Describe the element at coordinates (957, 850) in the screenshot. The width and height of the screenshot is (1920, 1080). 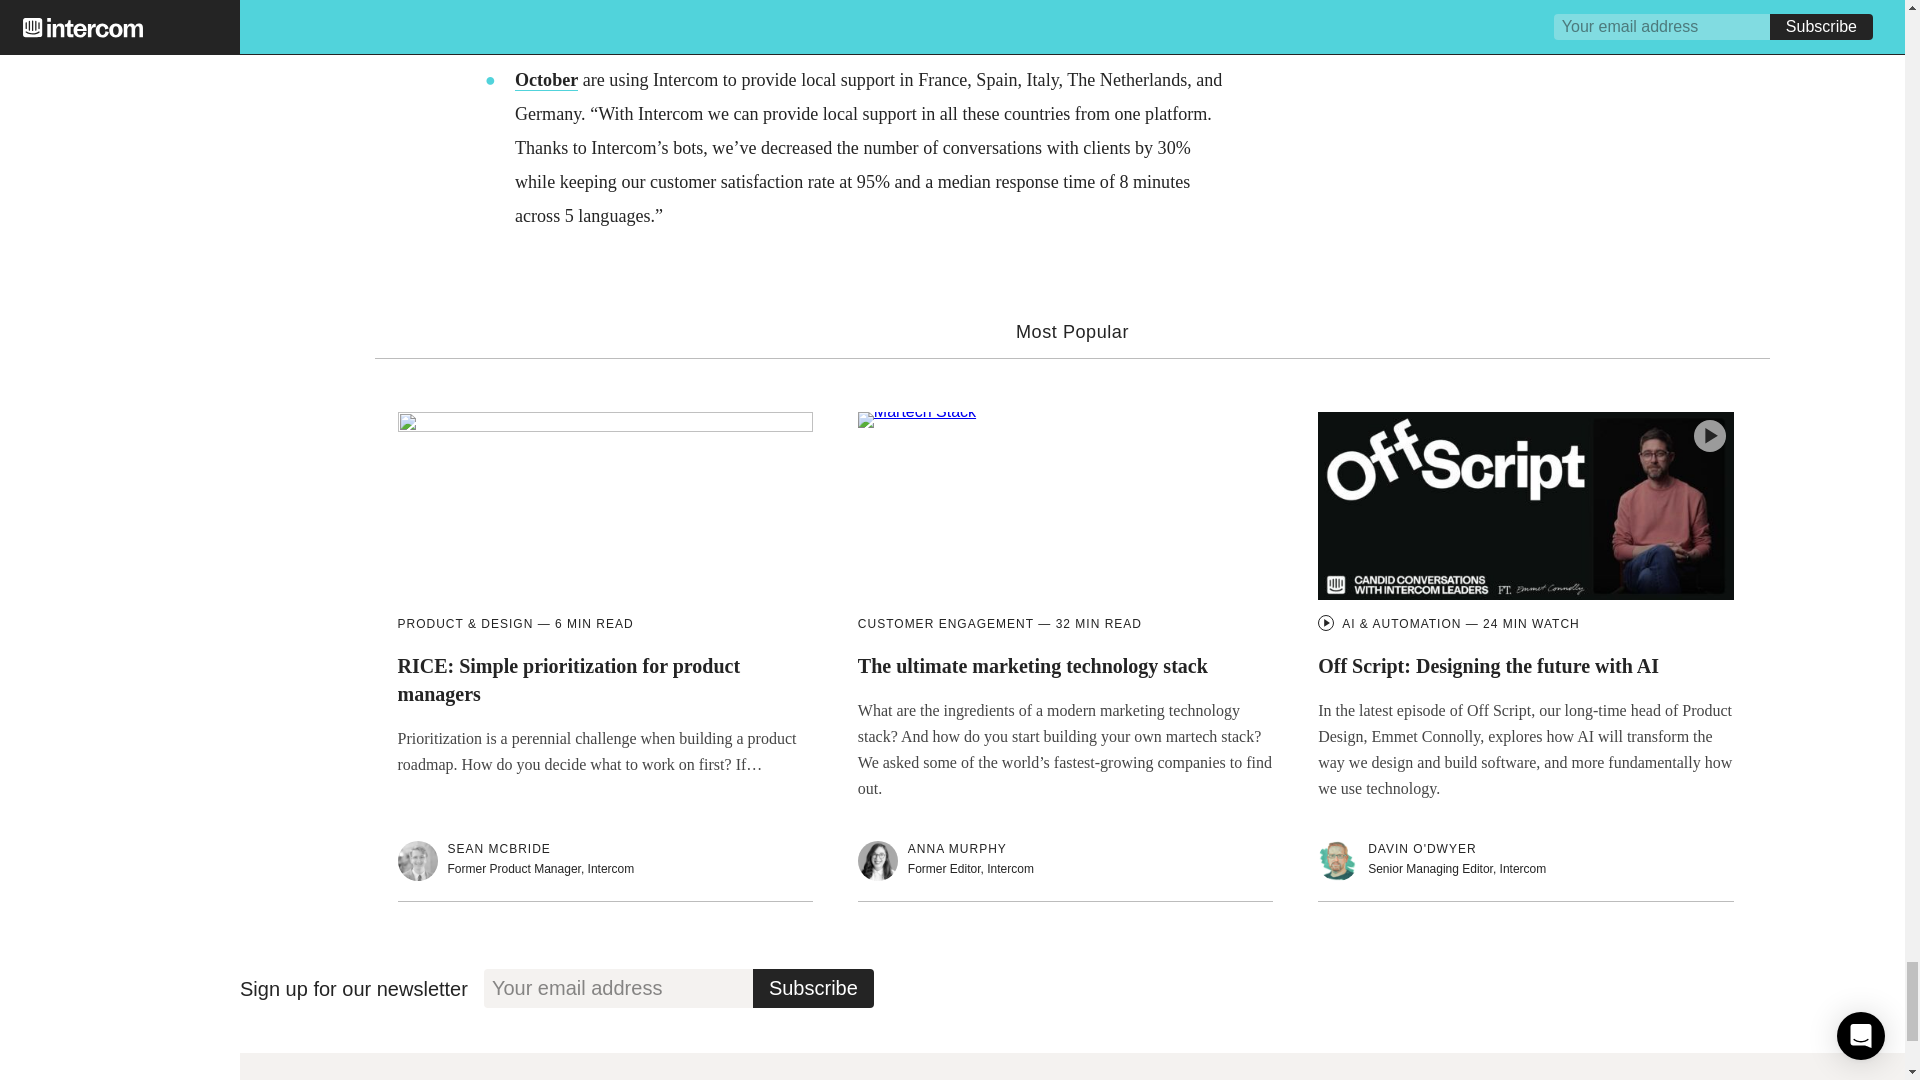
I see `Posts by Anna Murphy` at that location.